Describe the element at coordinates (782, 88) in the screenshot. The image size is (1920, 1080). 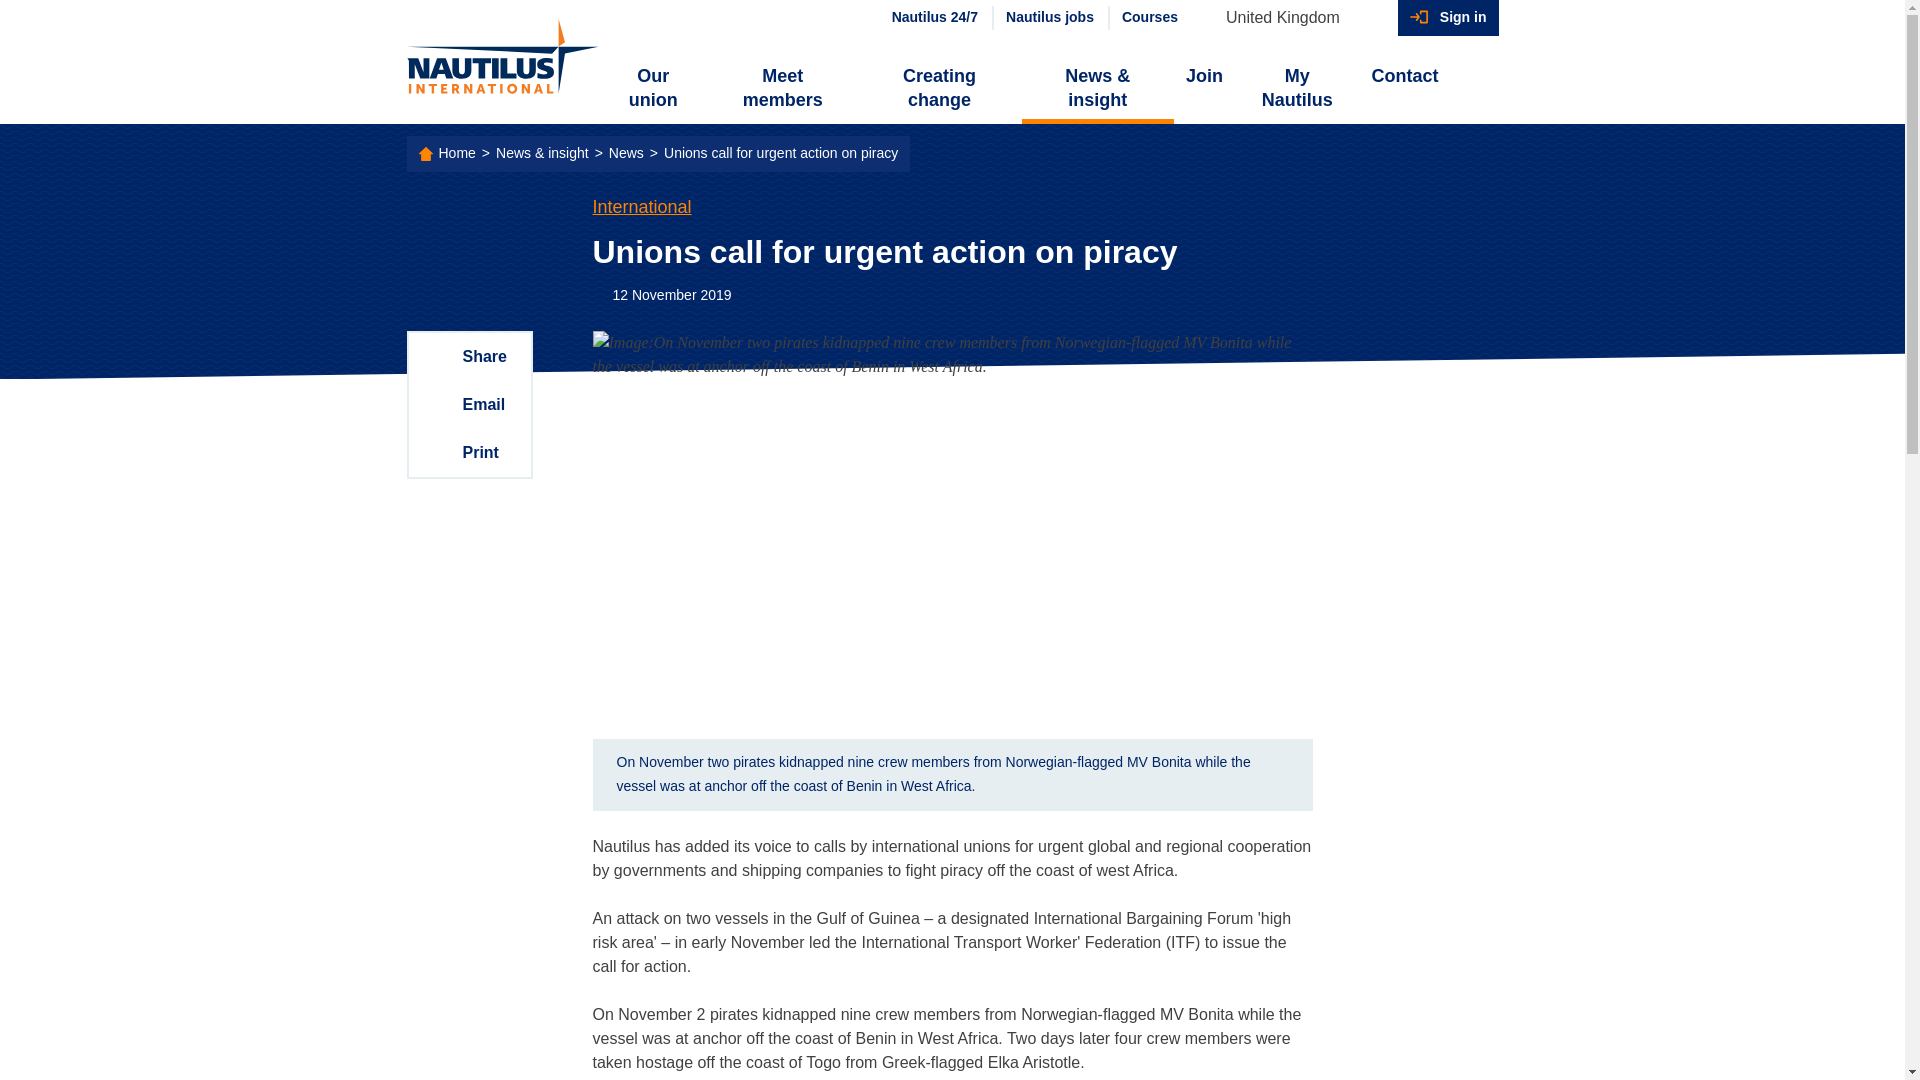
I see `Meet members` at that location.